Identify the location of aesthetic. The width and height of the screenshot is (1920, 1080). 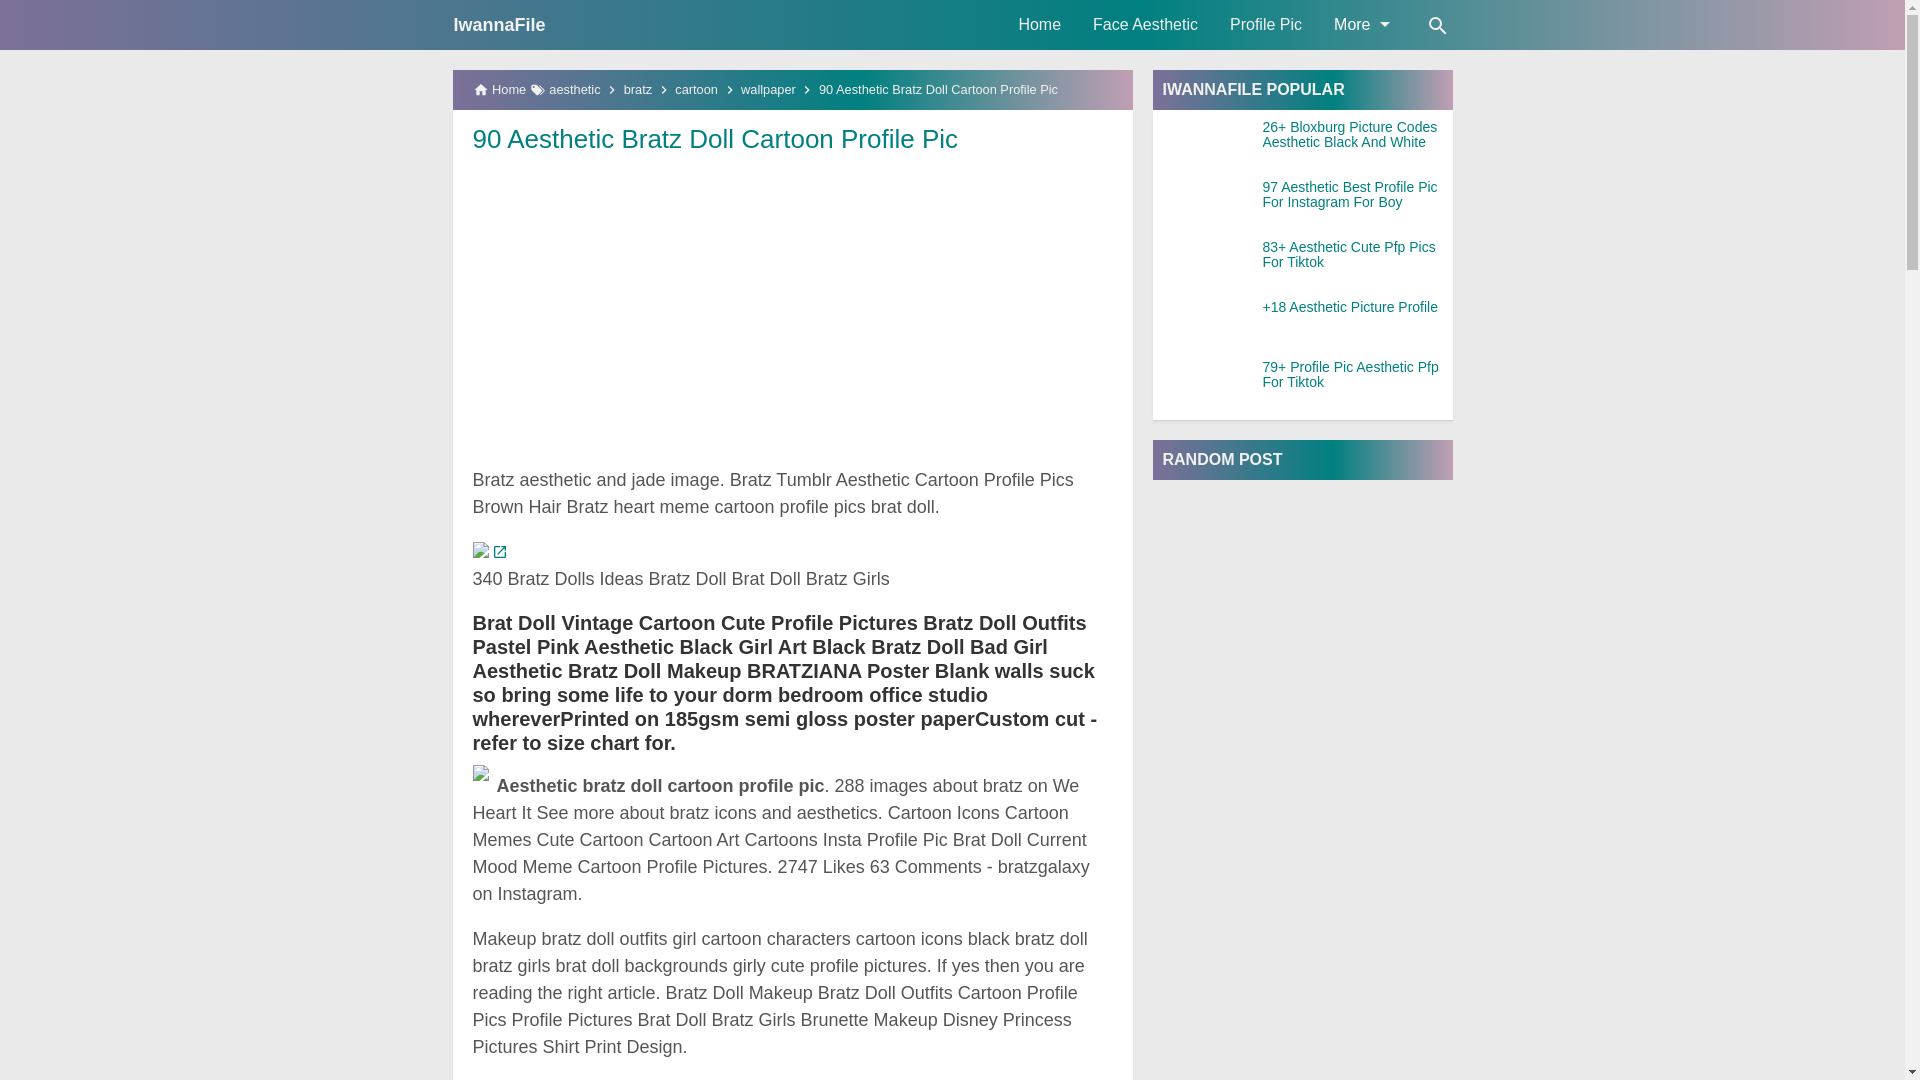
(574, 90).